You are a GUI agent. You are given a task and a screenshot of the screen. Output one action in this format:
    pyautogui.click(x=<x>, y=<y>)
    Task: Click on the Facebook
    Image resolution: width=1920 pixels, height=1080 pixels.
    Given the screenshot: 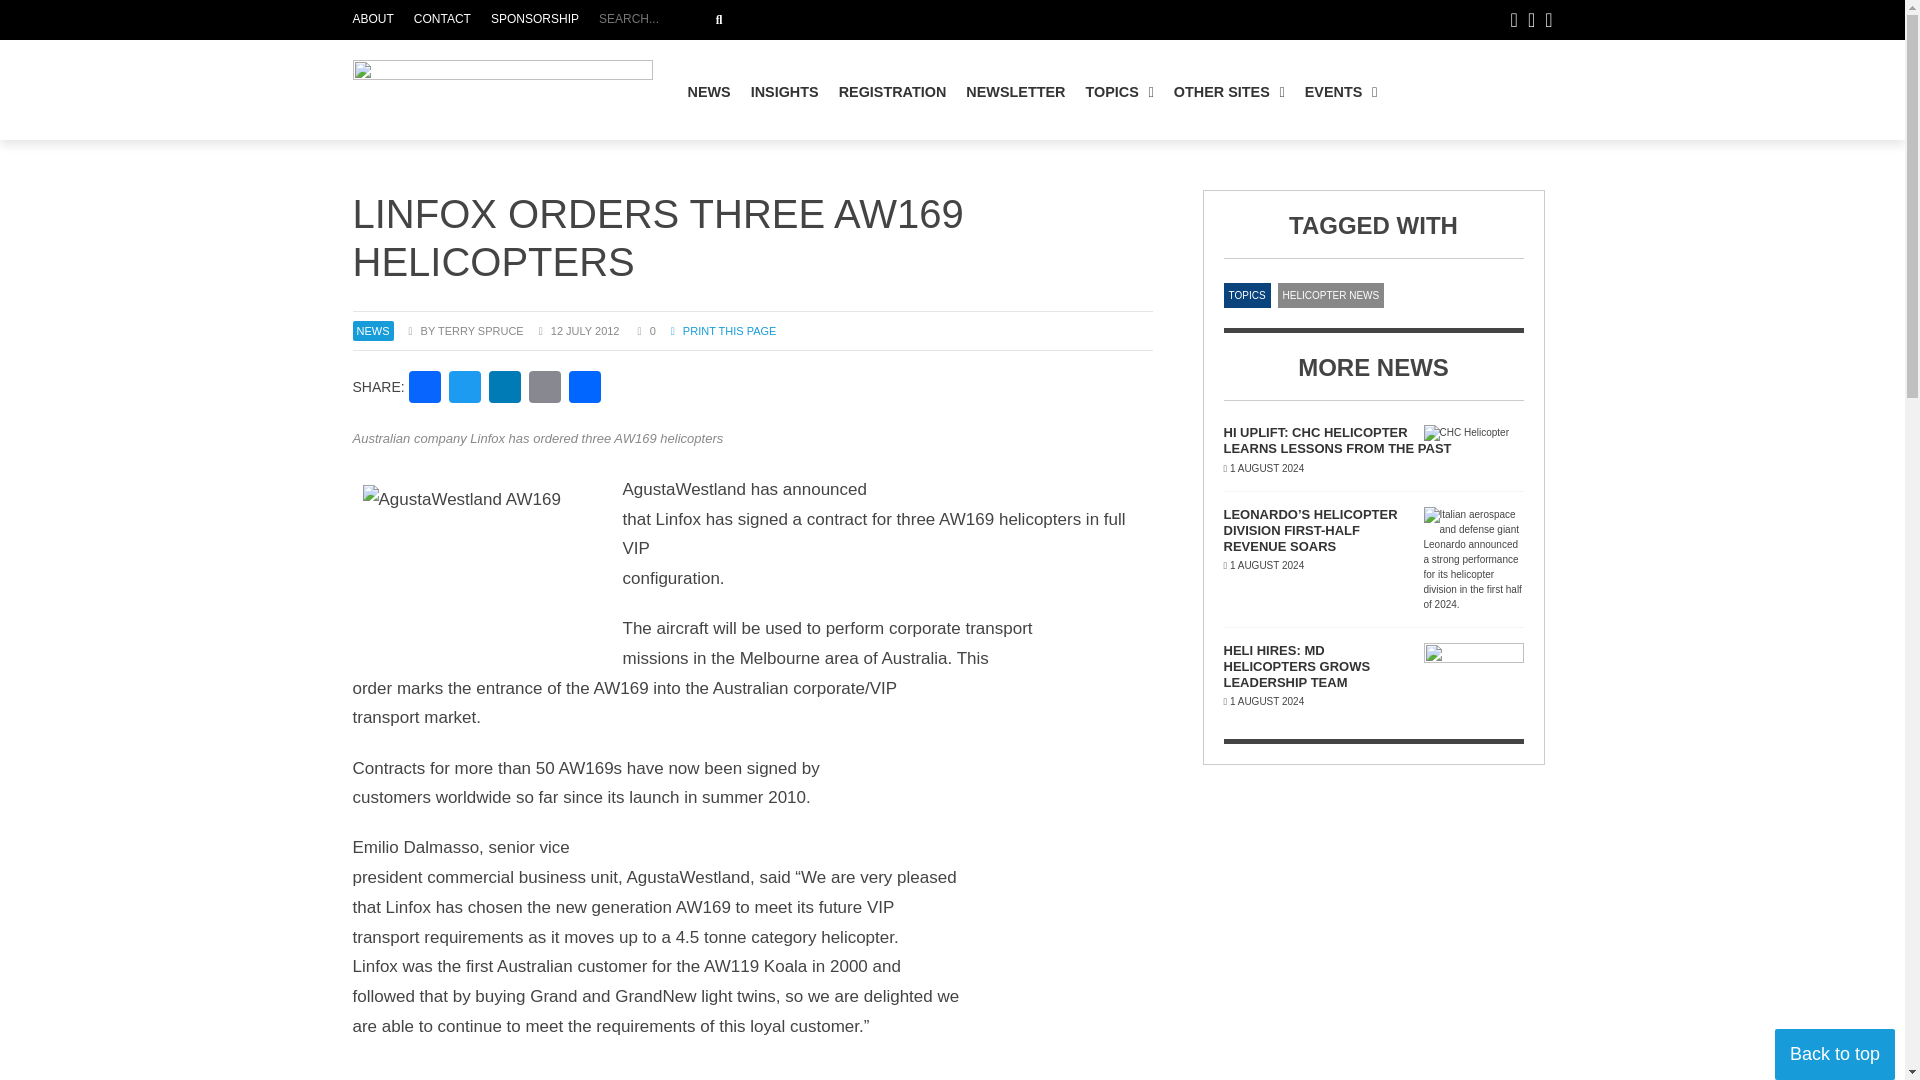 What is the action you would take?
    pyautogui.click(x=544, y=390)
    